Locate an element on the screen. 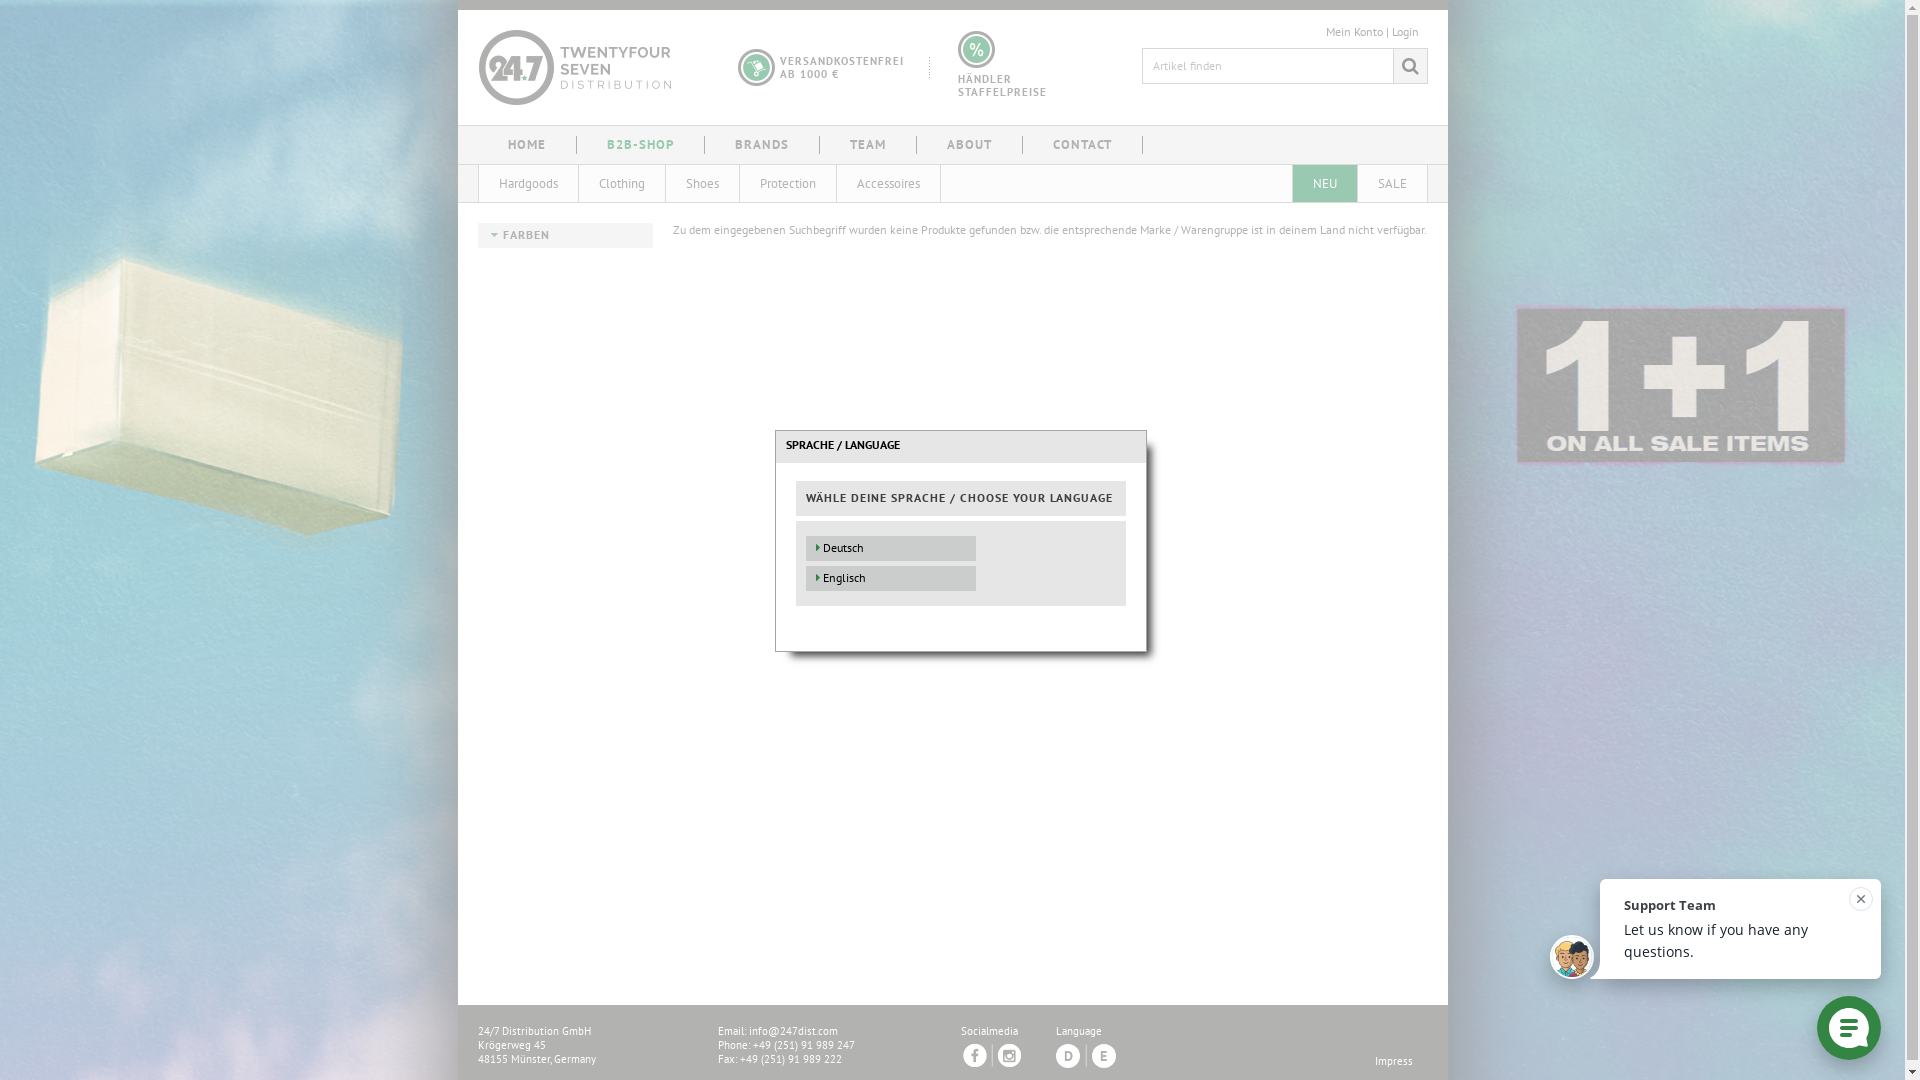 Image resolution: width=1920 pixels, height=1080 pixels. Shoes is located at coordinates (702, 184).